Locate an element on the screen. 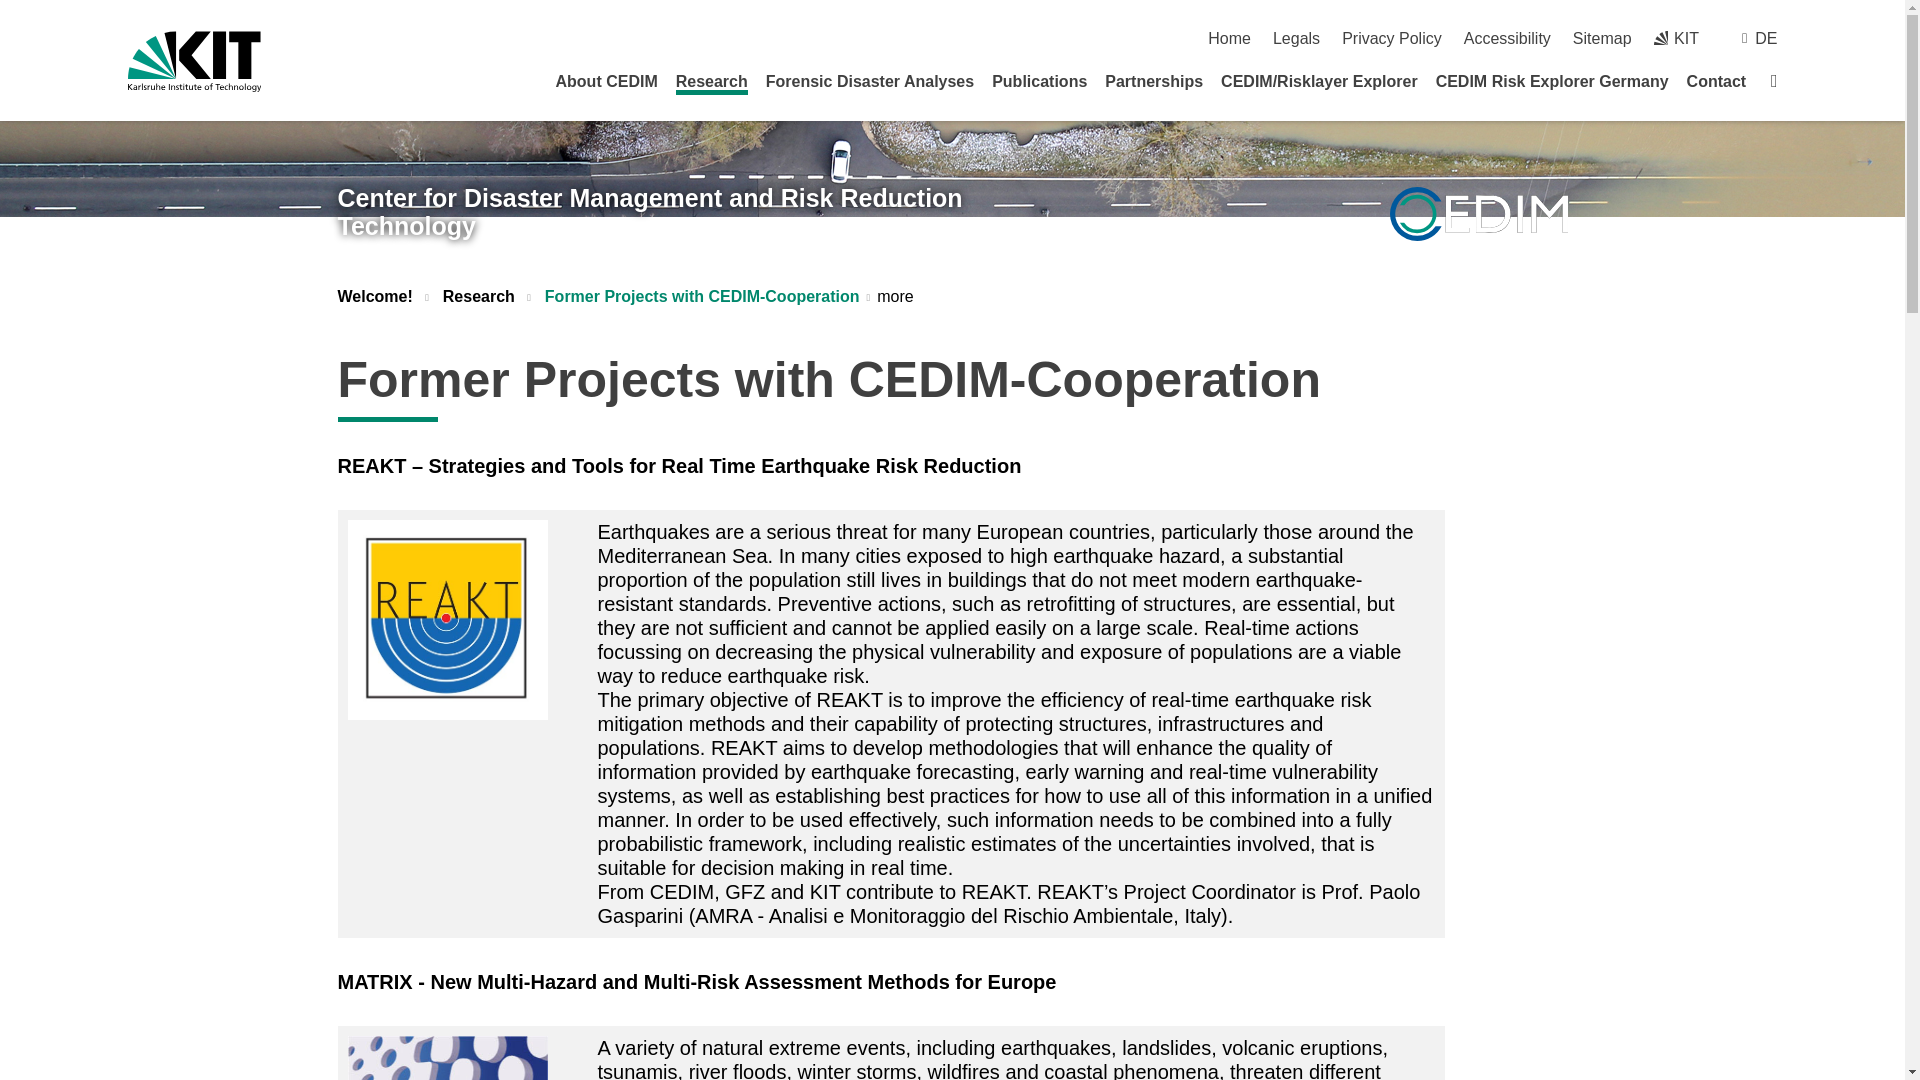 This screenshot has height=1080, width=1920. KIT is located at coordinates (1676, 38).